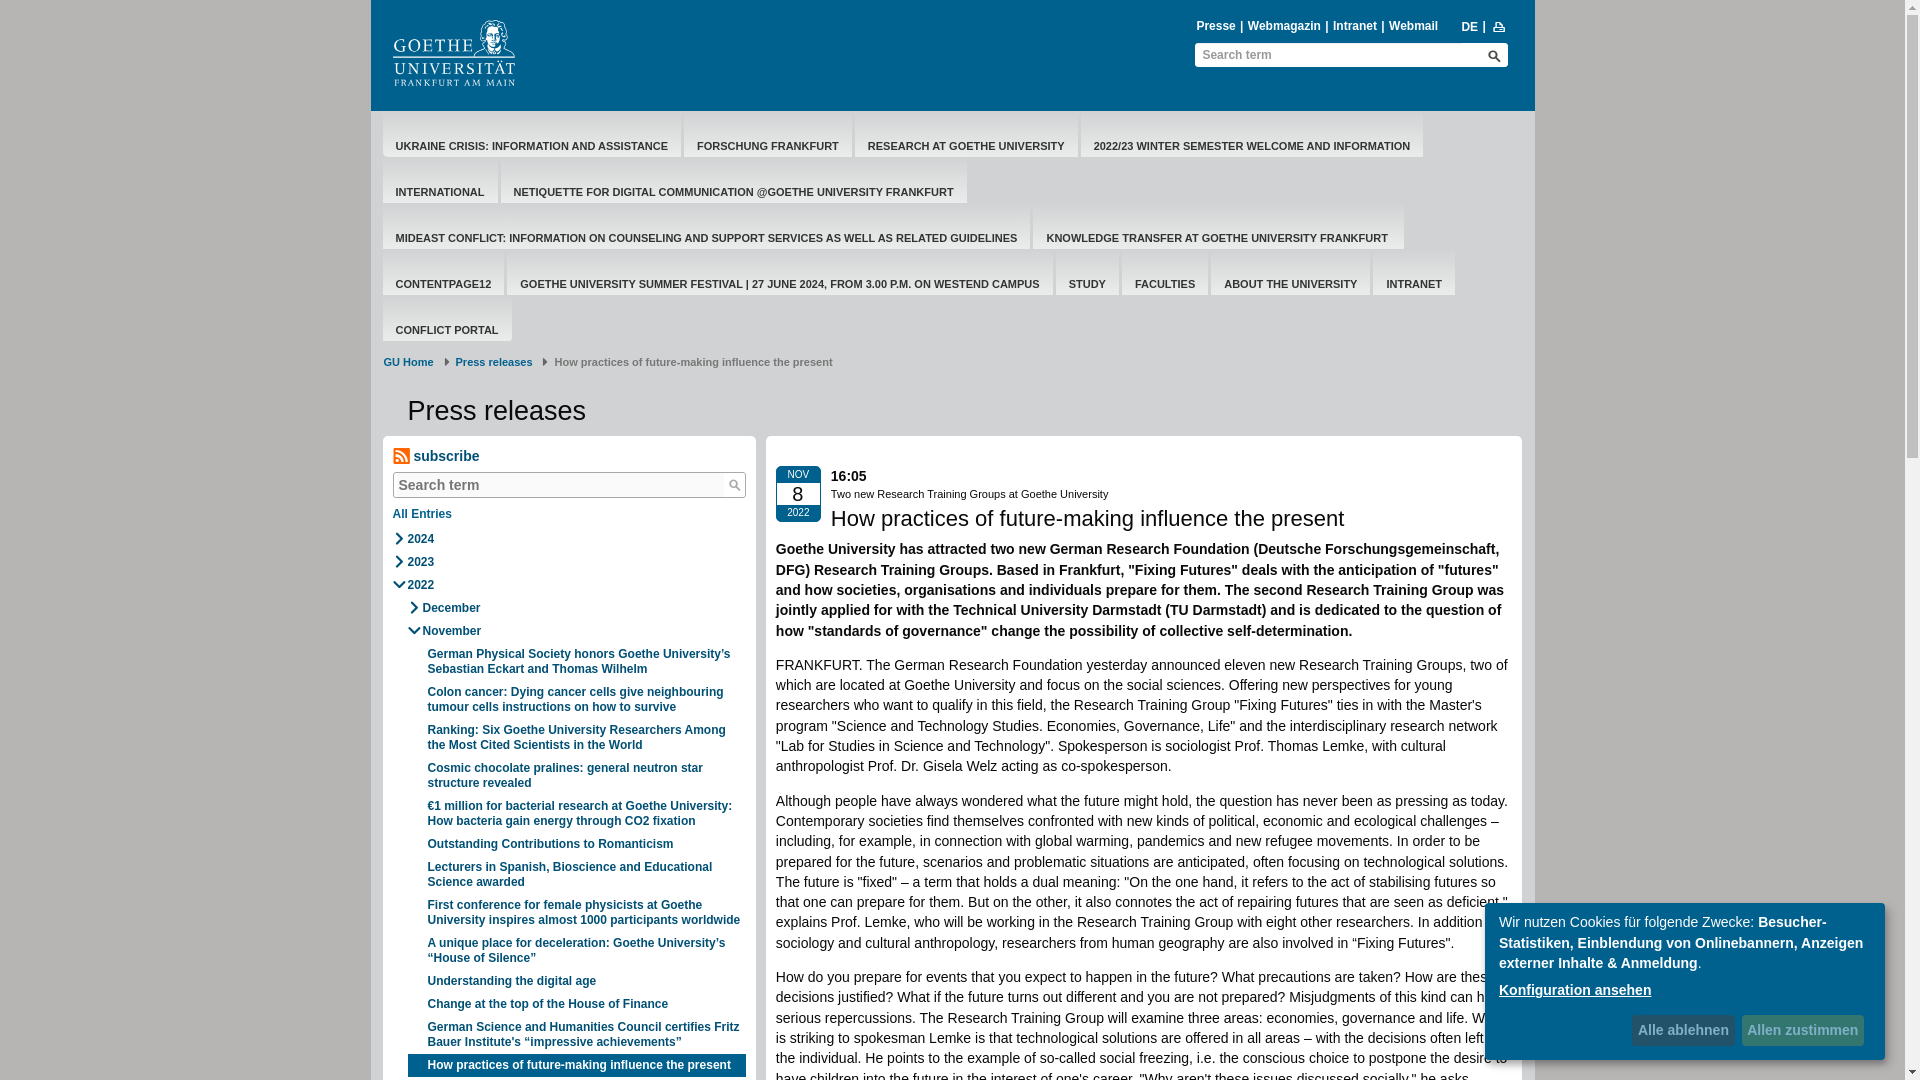 The image size is (1920, 1080). Describe the element at coordinates (768, 146) in the screenshot. I see `FORSCHUNG FRANKFURT` at that location.